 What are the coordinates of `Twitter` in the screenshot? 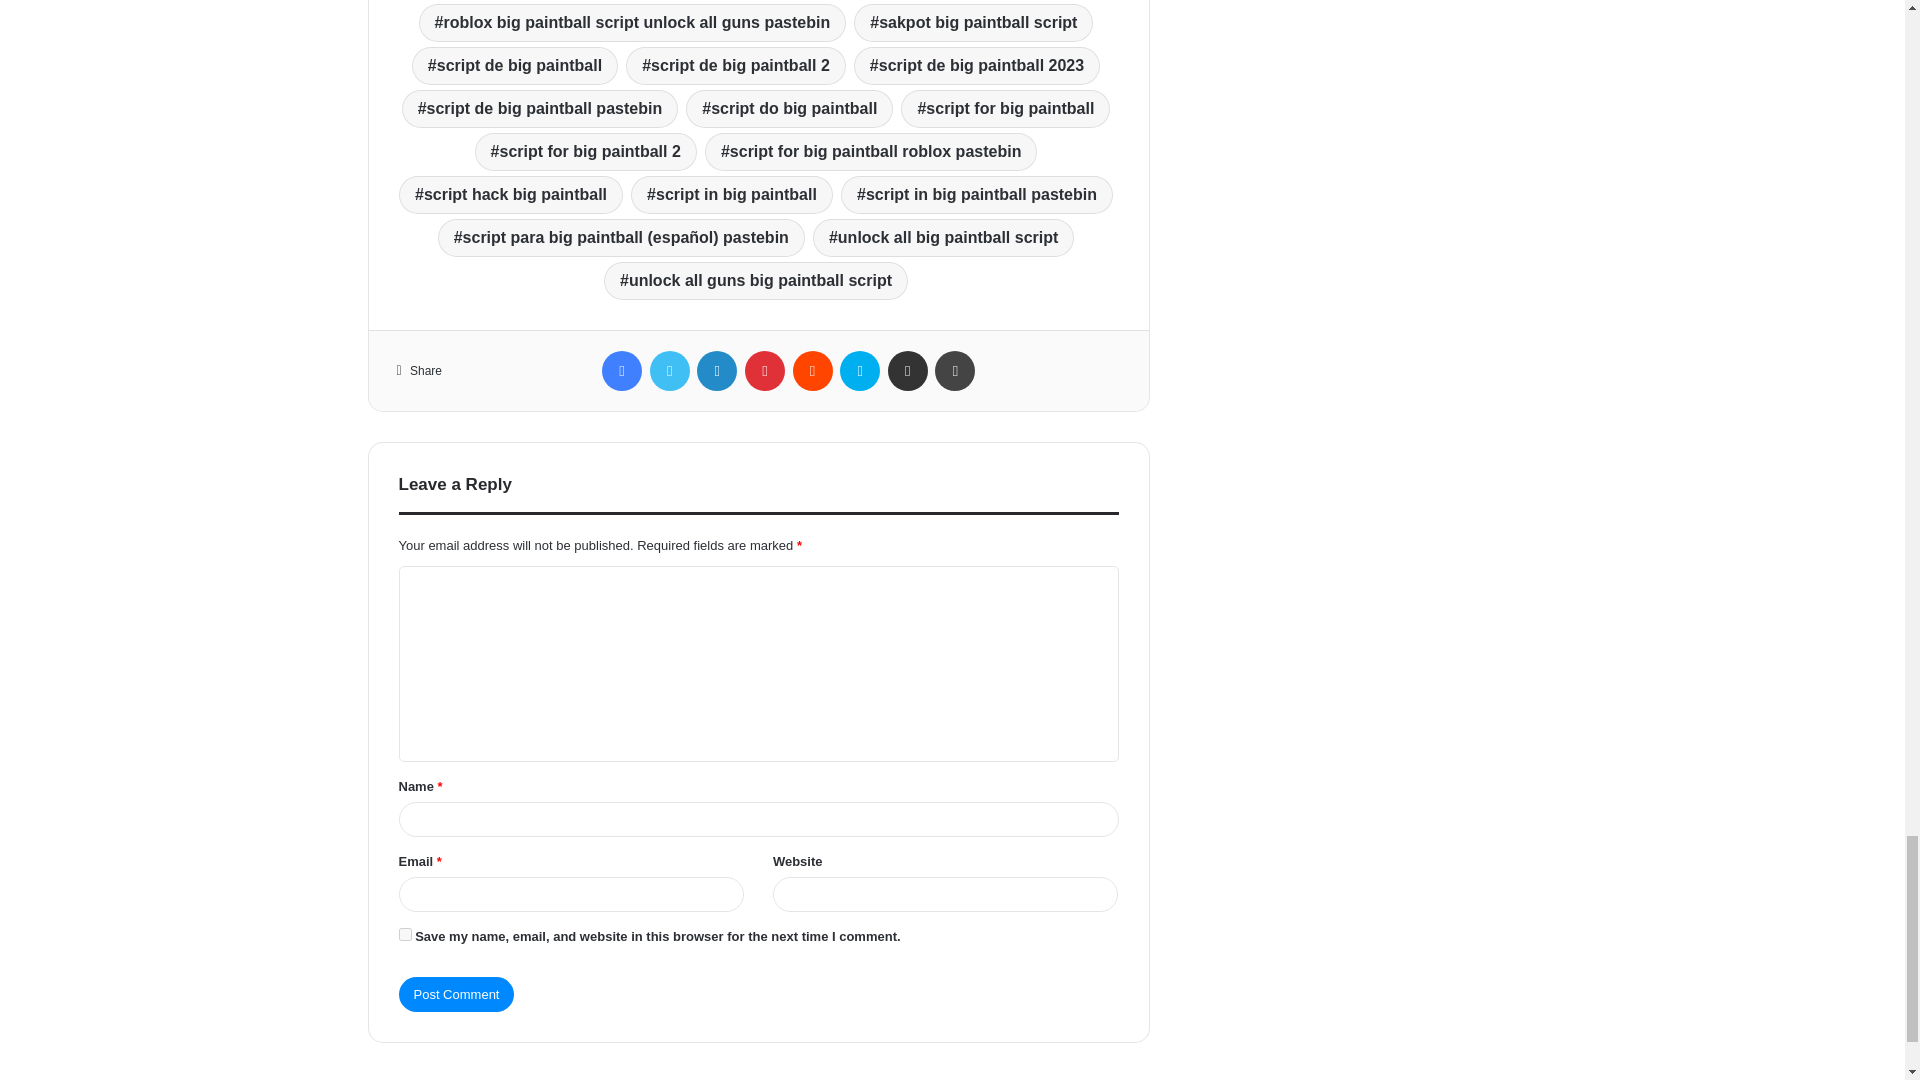 It's located at (670, 370).